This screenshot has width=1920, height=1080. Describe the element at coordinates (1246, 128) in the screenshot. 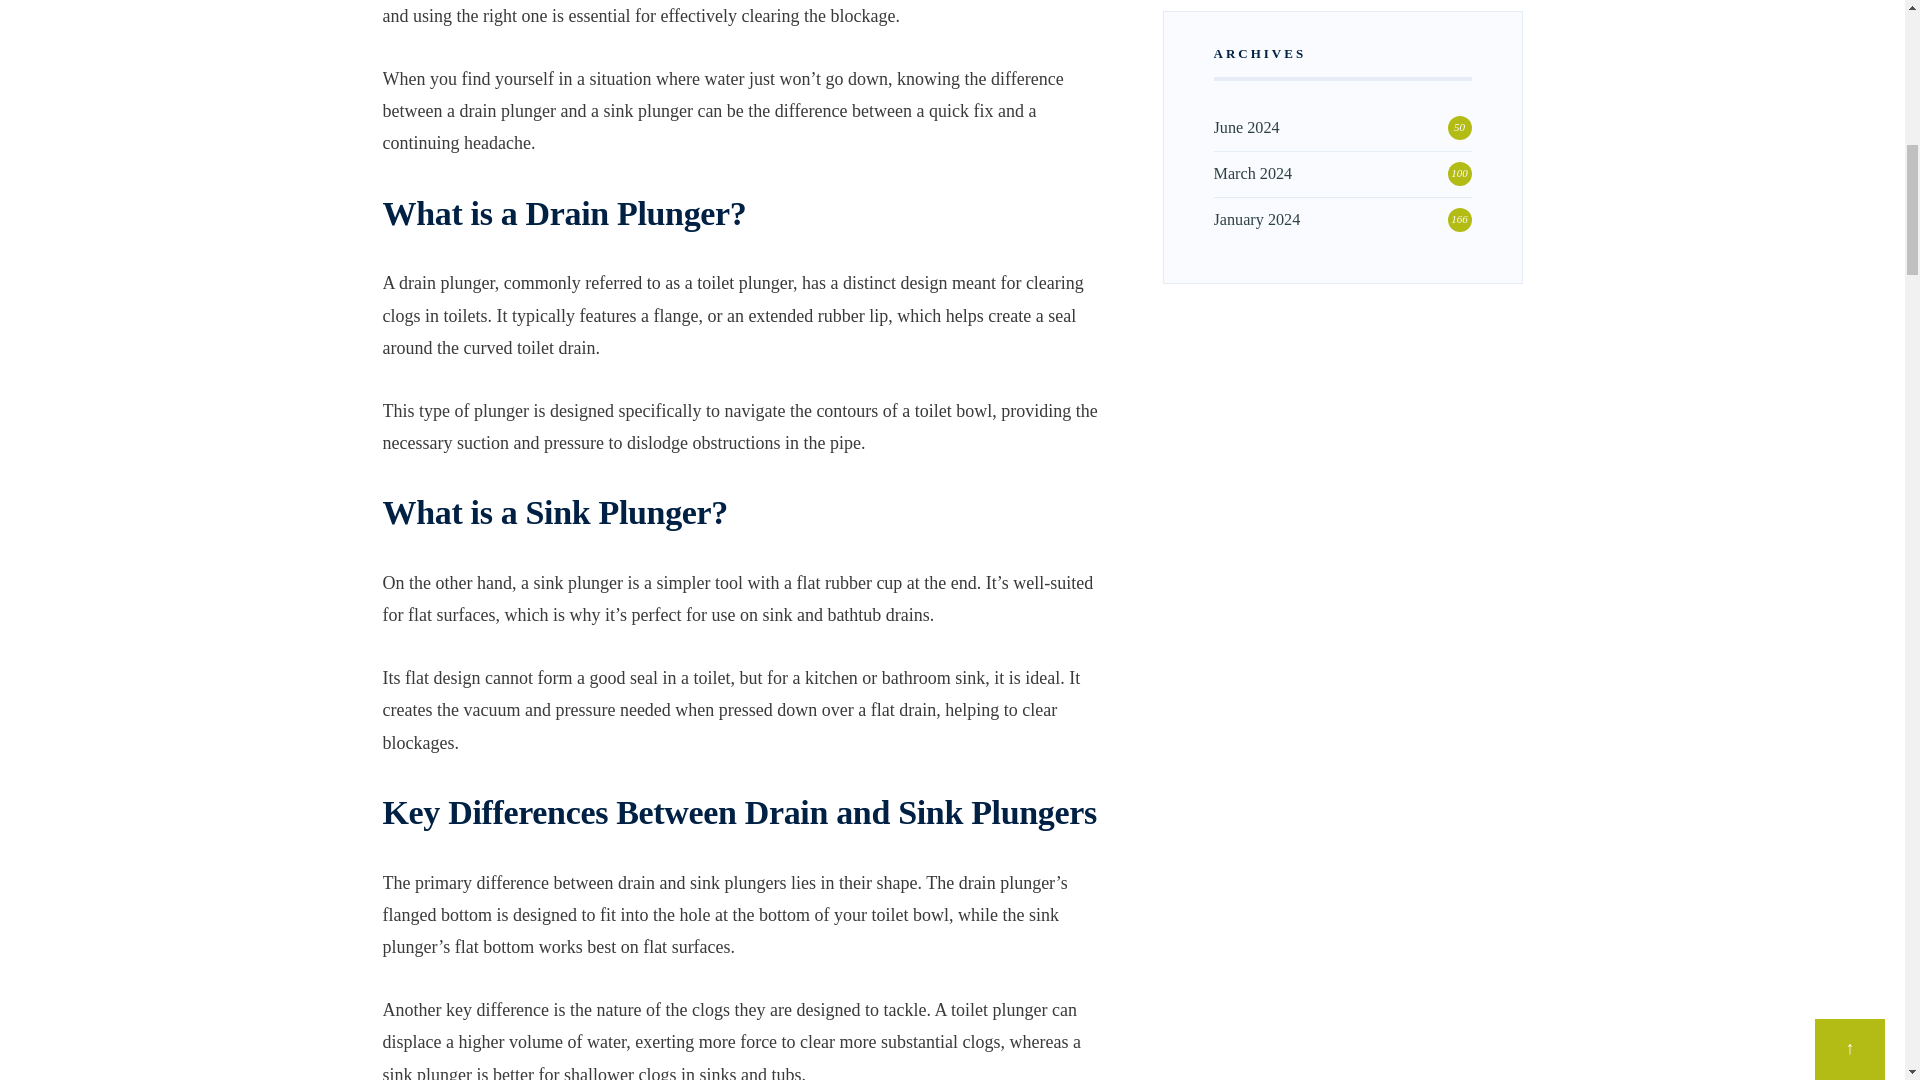

I see `June 2024` at that location.